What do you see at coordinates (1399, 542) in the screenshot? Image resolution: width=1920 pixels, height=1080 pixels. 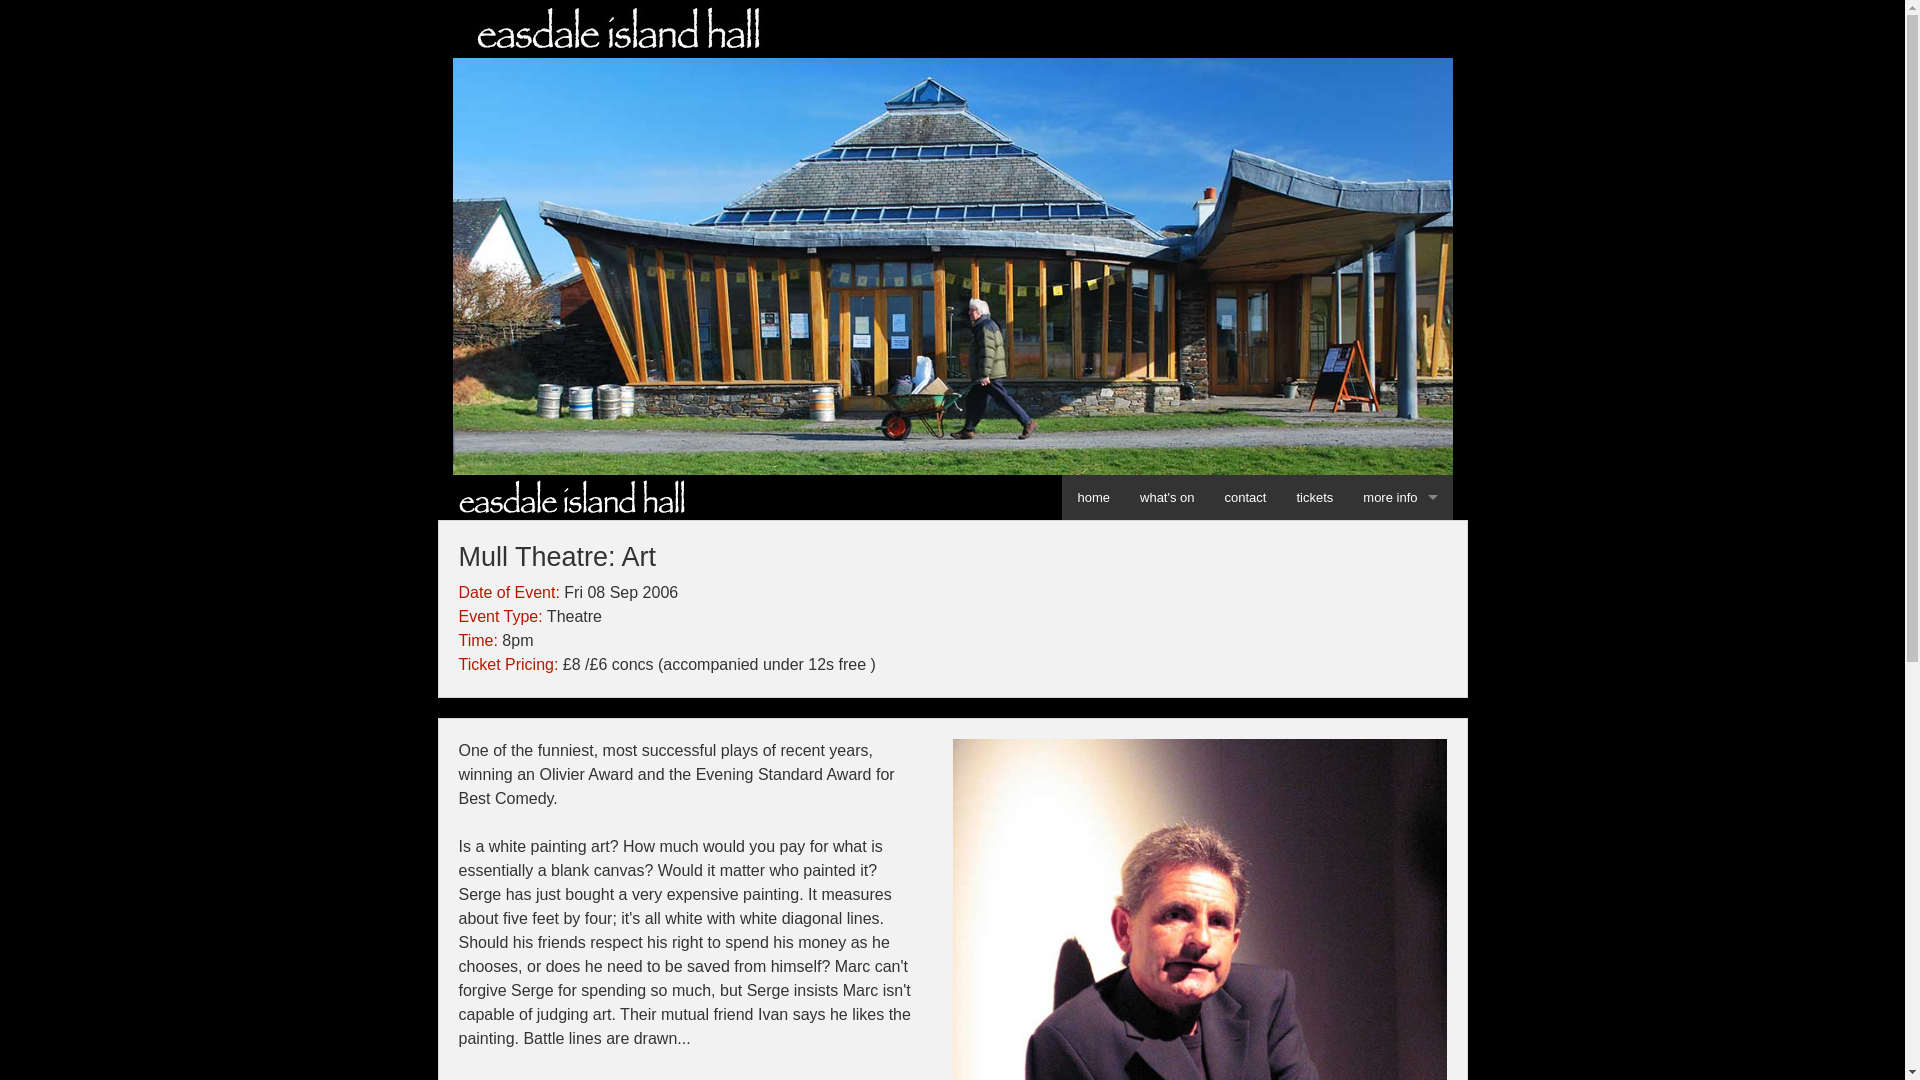 I see `how to find us` at bounding box center [1399, 542].